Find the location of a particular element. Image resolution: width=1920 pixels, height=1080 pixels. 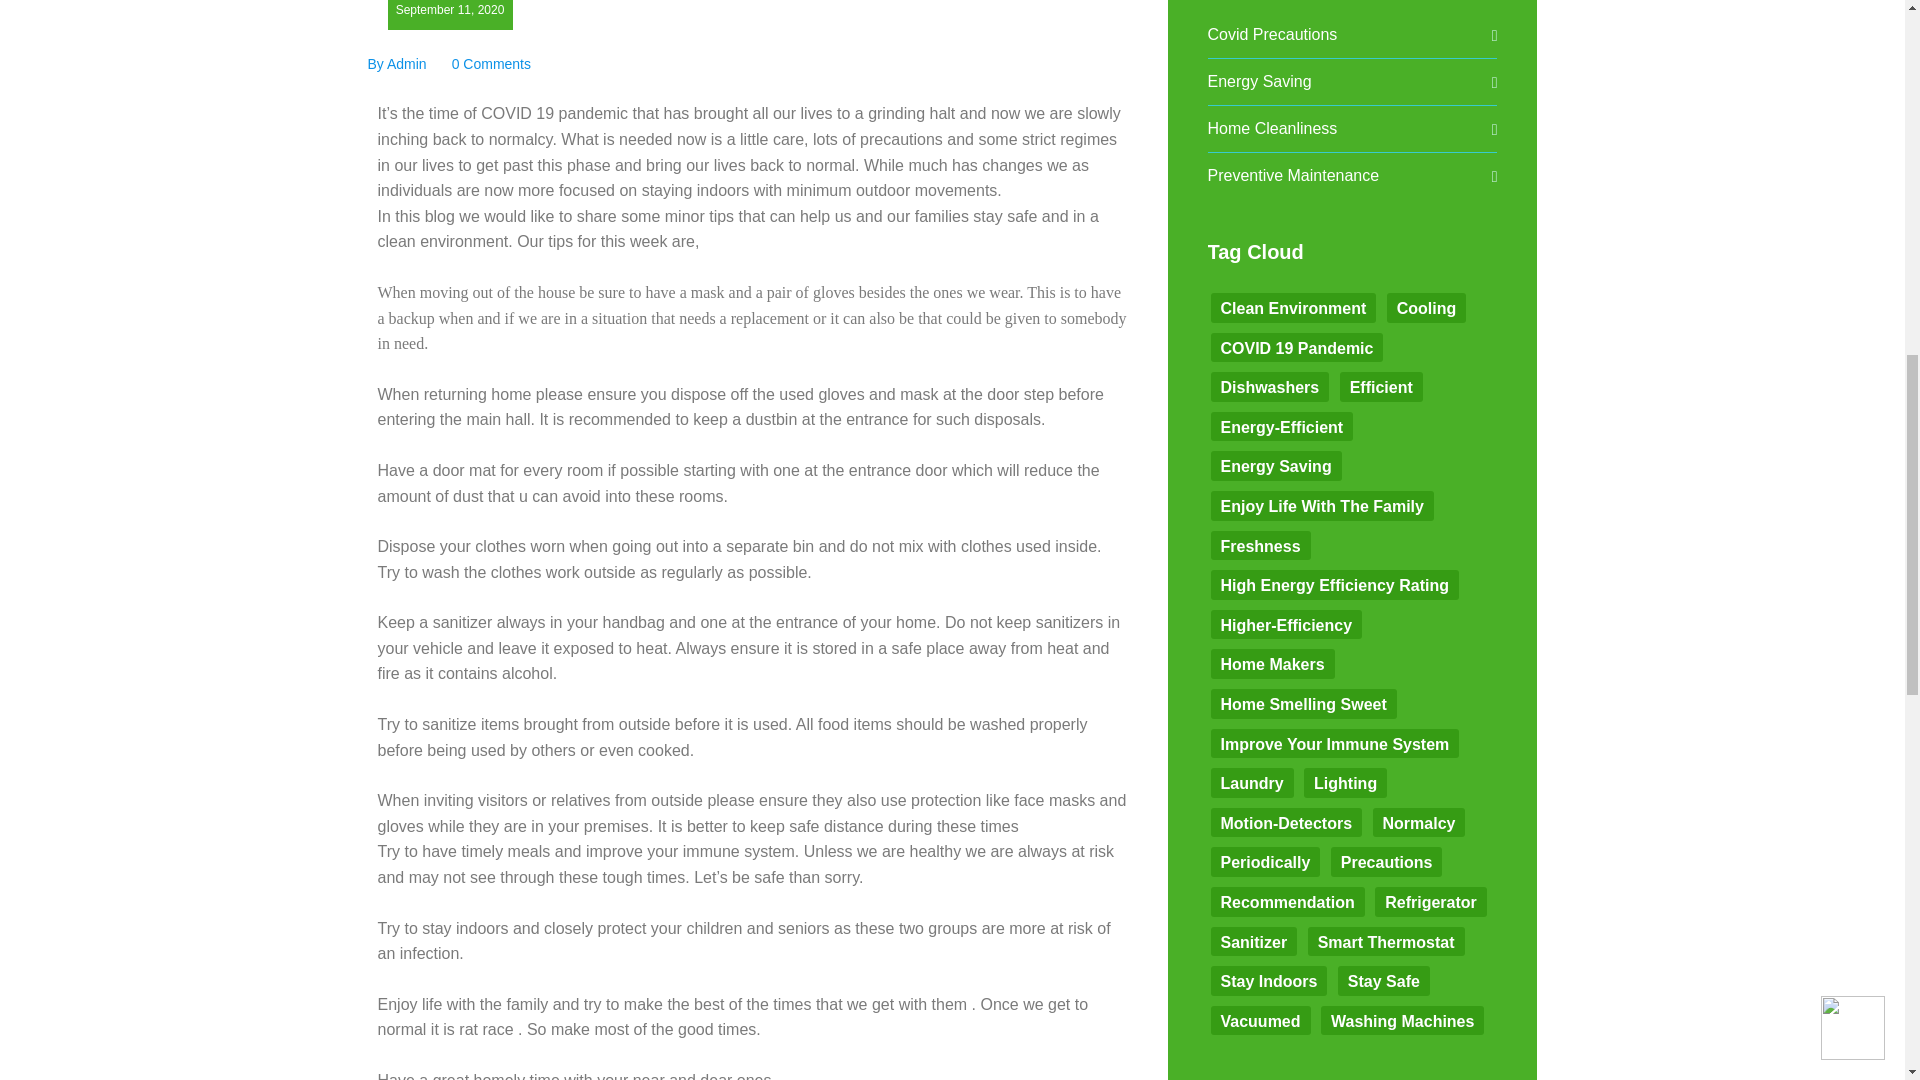

Home Cleanliness is located at coordinates (1272, 128).